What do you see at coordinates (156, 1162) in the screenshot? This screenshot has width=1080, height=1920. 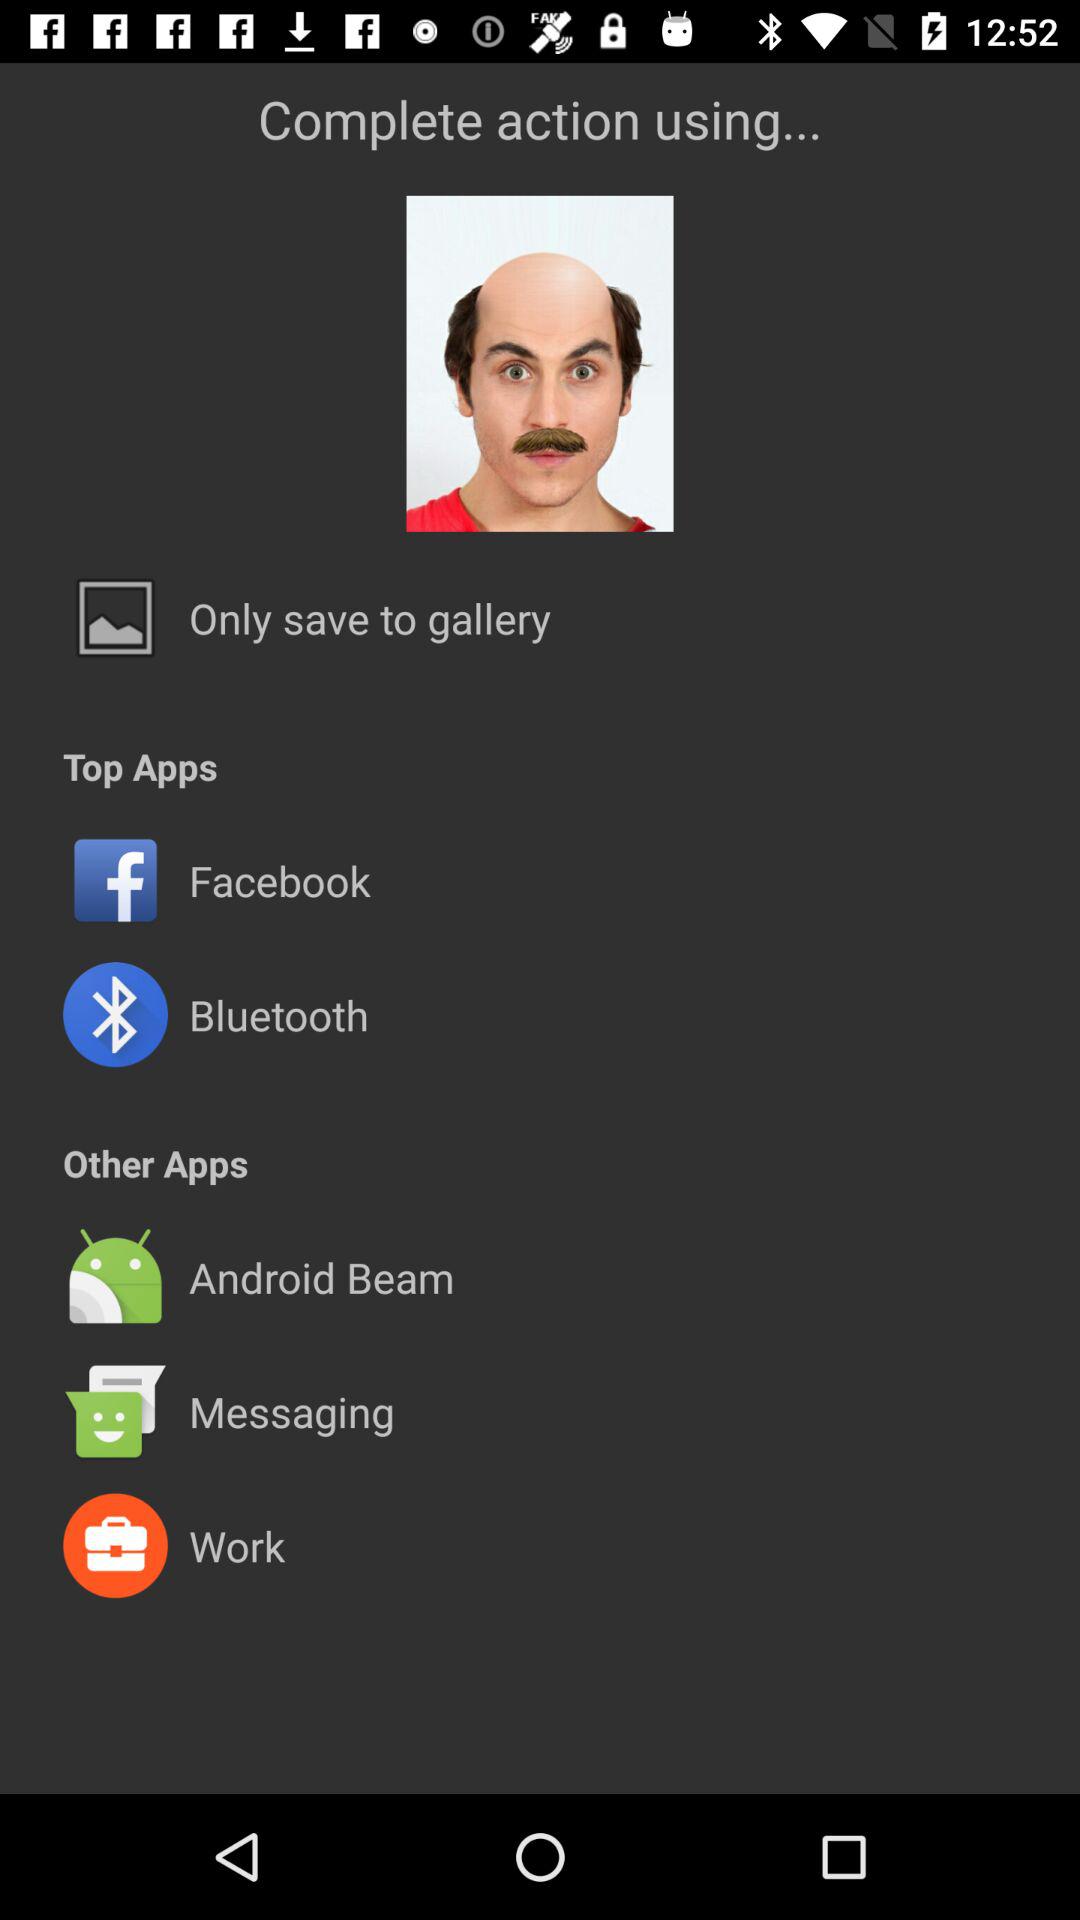 I see `turn off the other apps icon` at bounding box center [156, 1162].